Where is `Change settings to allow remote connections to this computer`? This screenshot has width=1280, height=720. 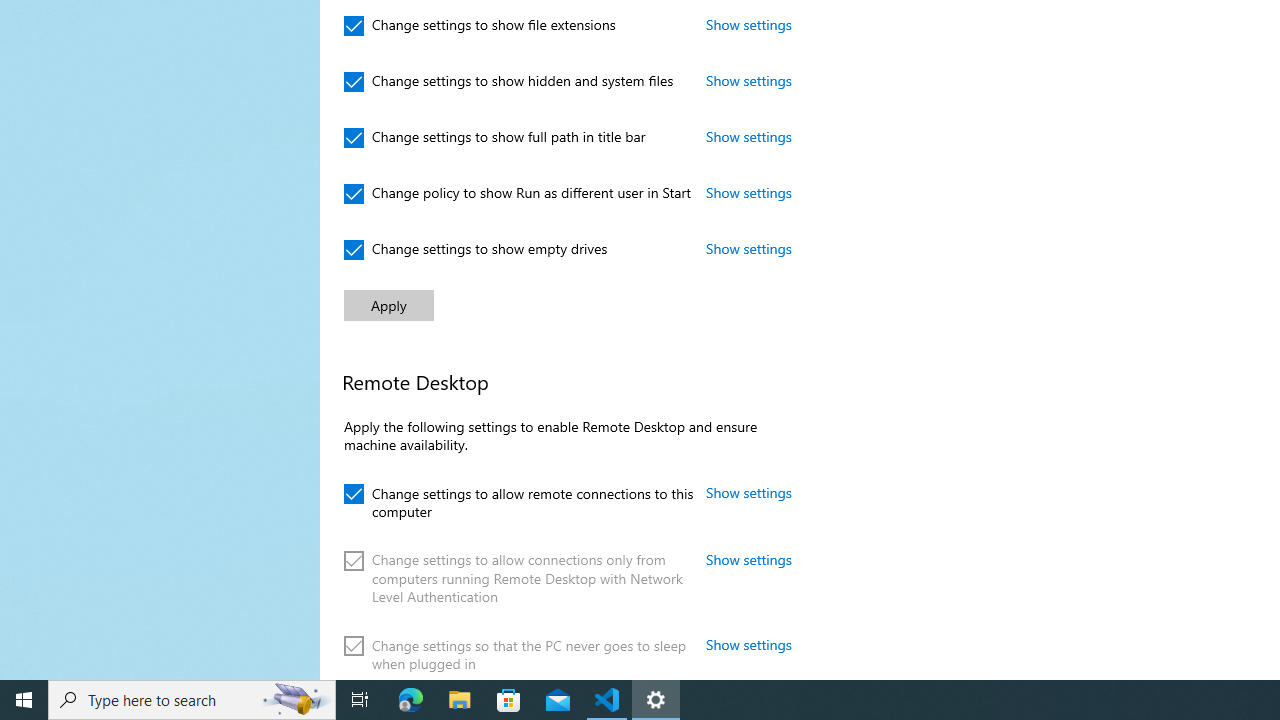
Change settings to allow remote connections to this computer is located at coordinates (518, 500).